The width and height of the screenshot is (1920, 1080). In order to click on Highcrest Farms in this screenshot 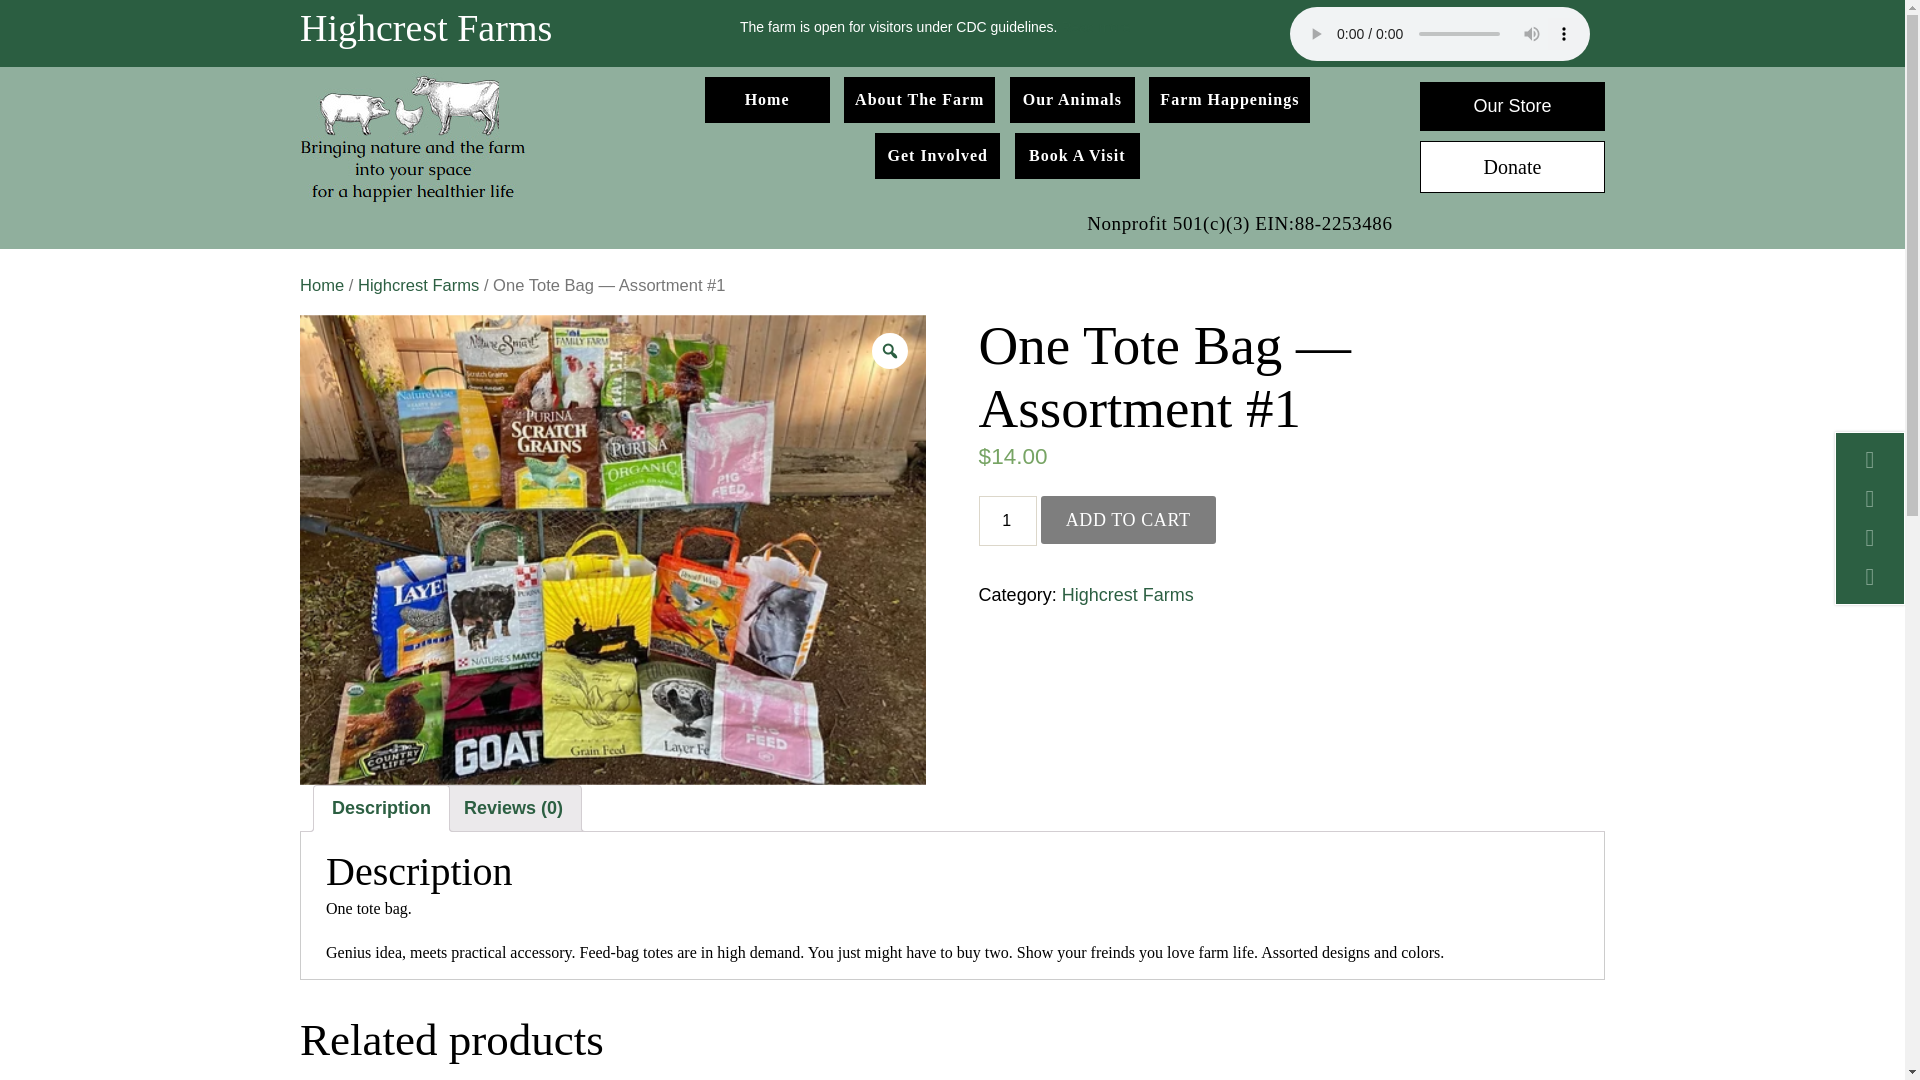, I will do `click(1128, 594)`.